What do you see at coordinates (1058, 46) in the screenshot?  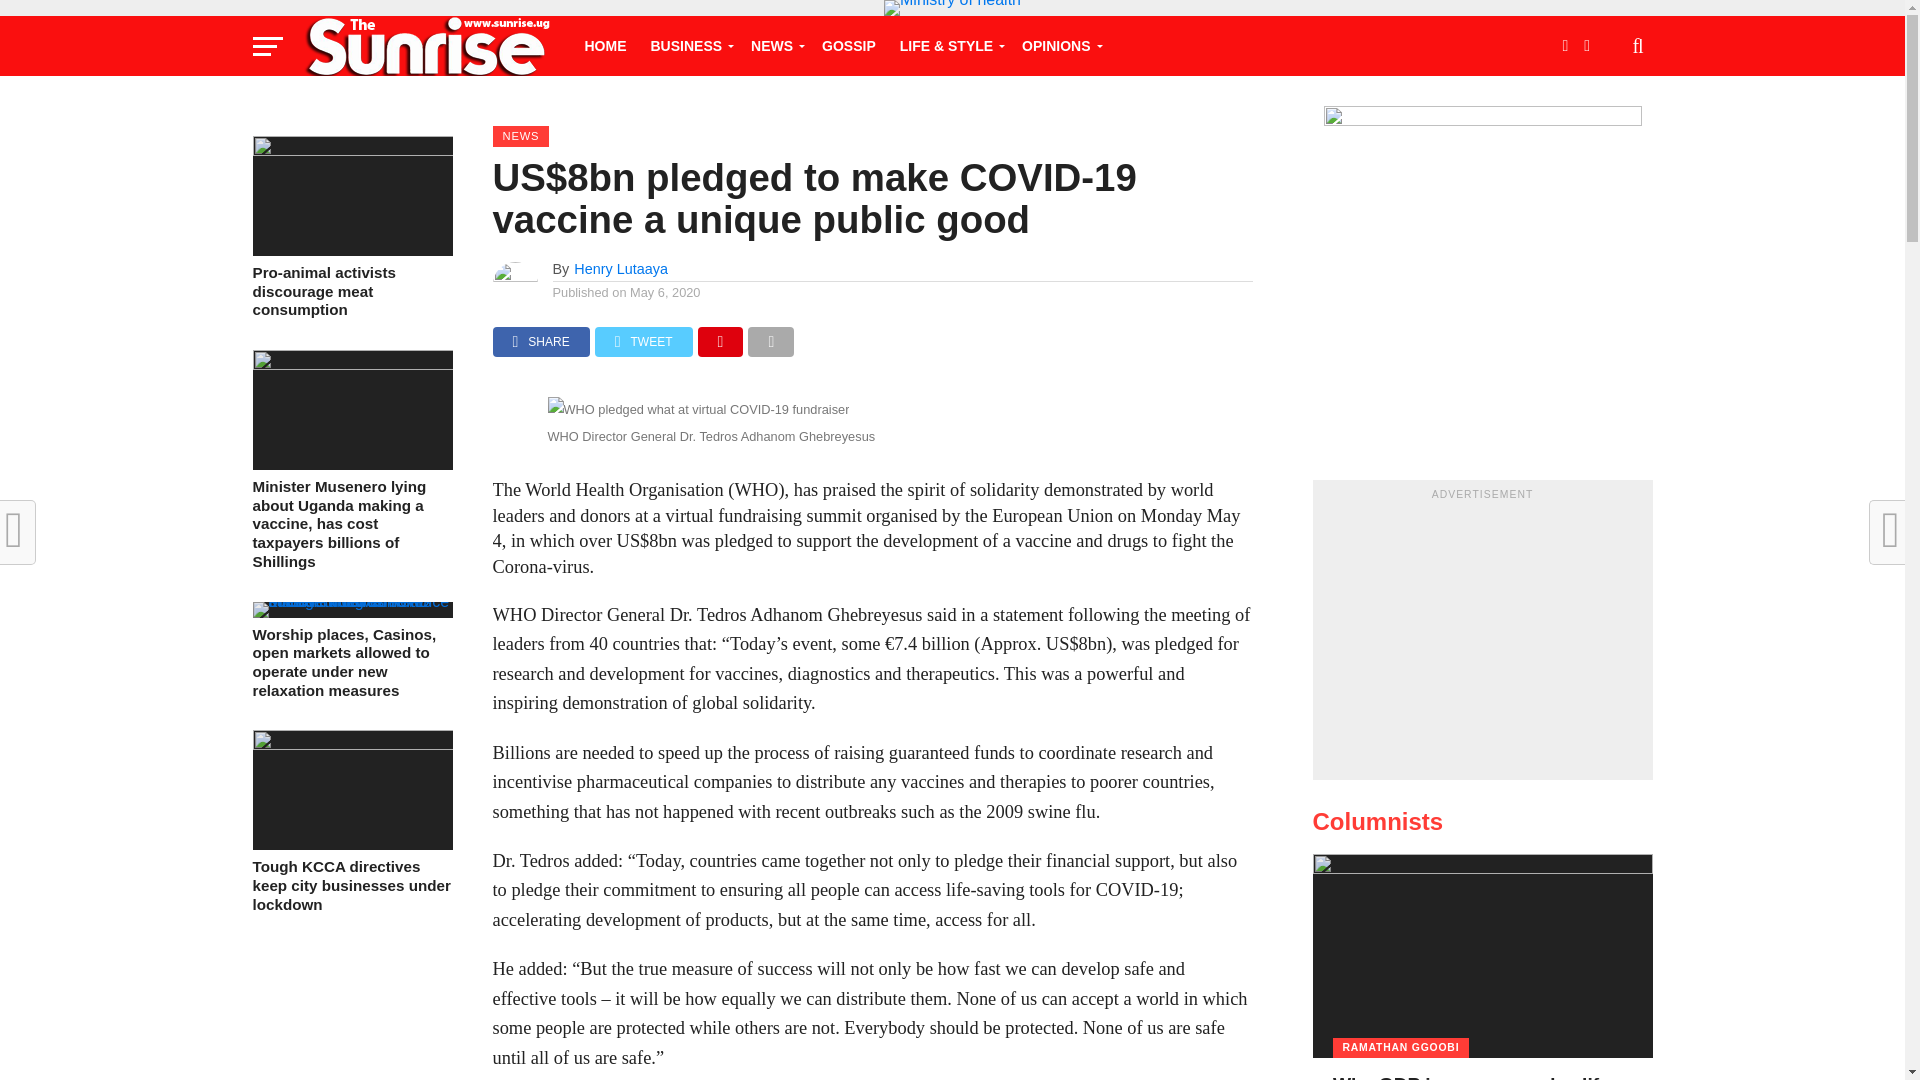 I see `OPINIONS` at bounding box center [1058, 46].